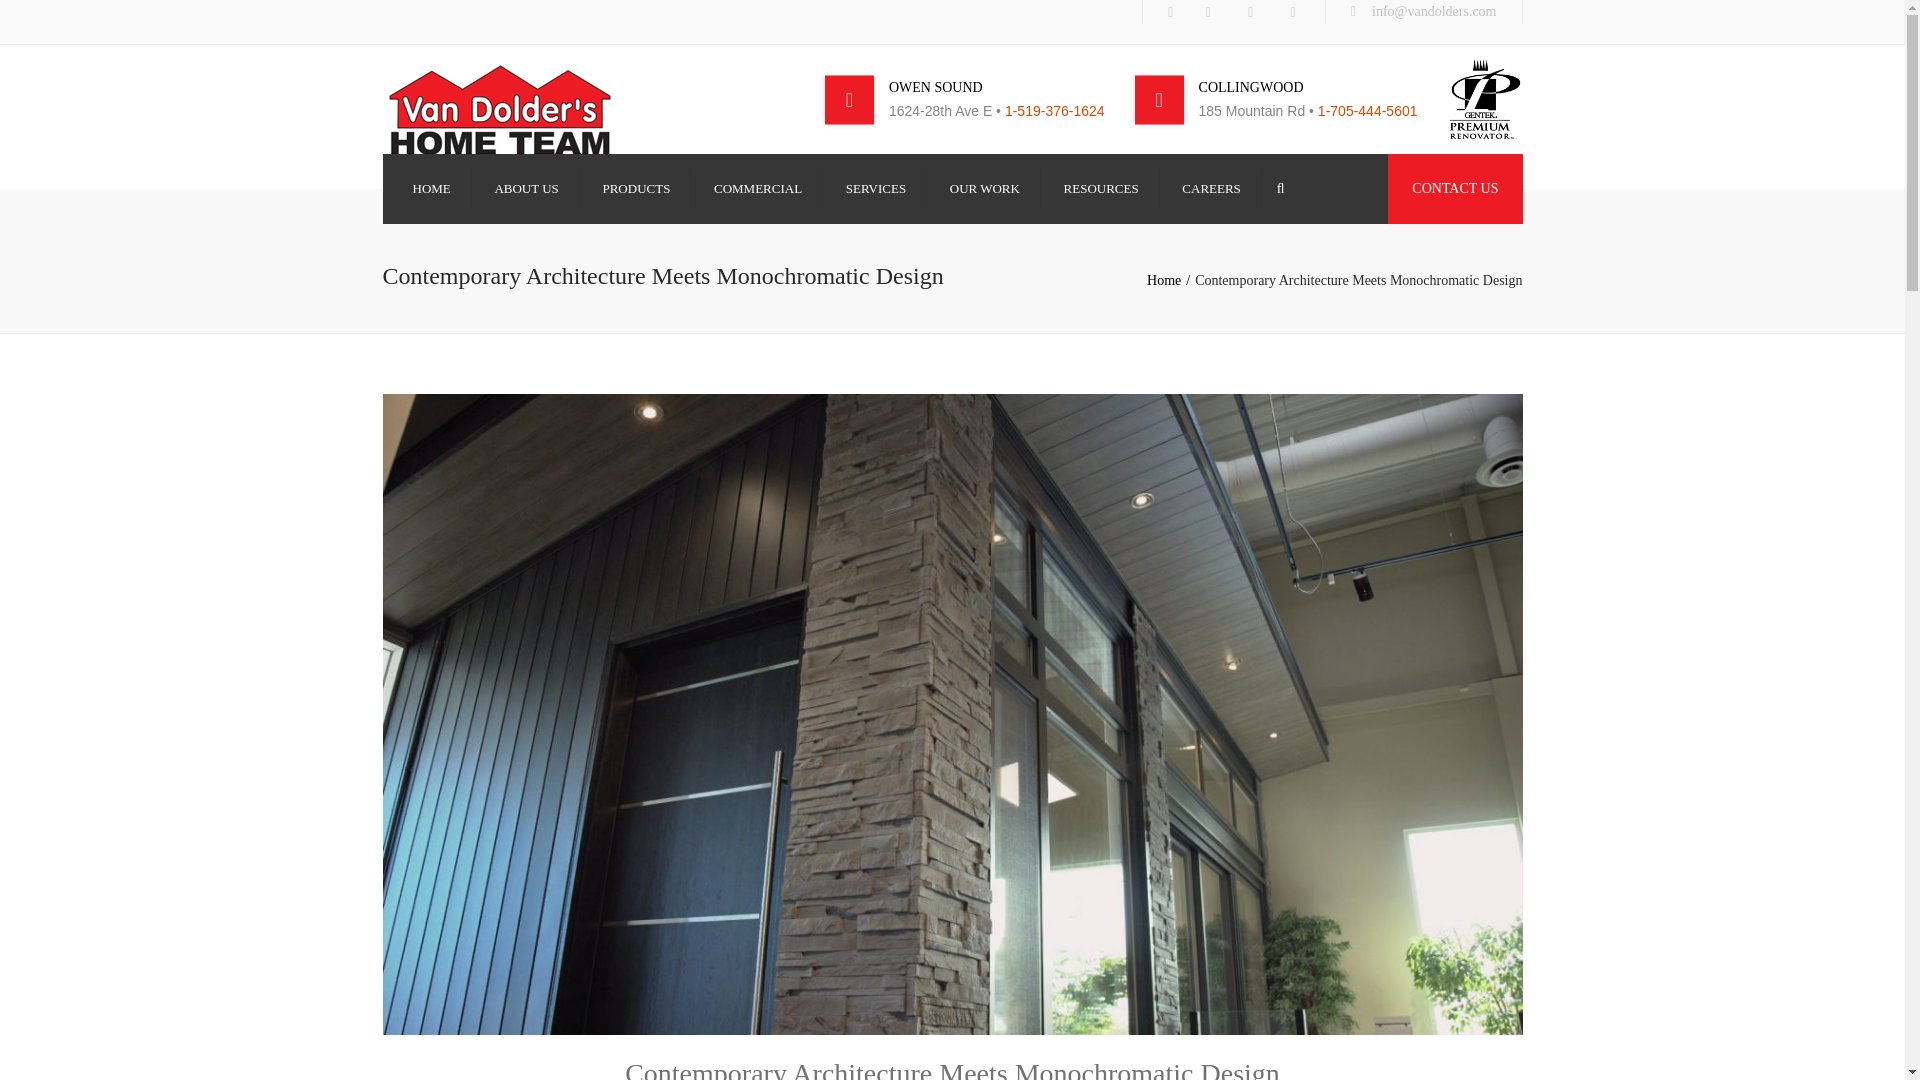 The image size is (1920, 1080). What do you see at coordinates (1280, 188) in the screenshot?
I see `Search` at bounding box center [1280, 188].